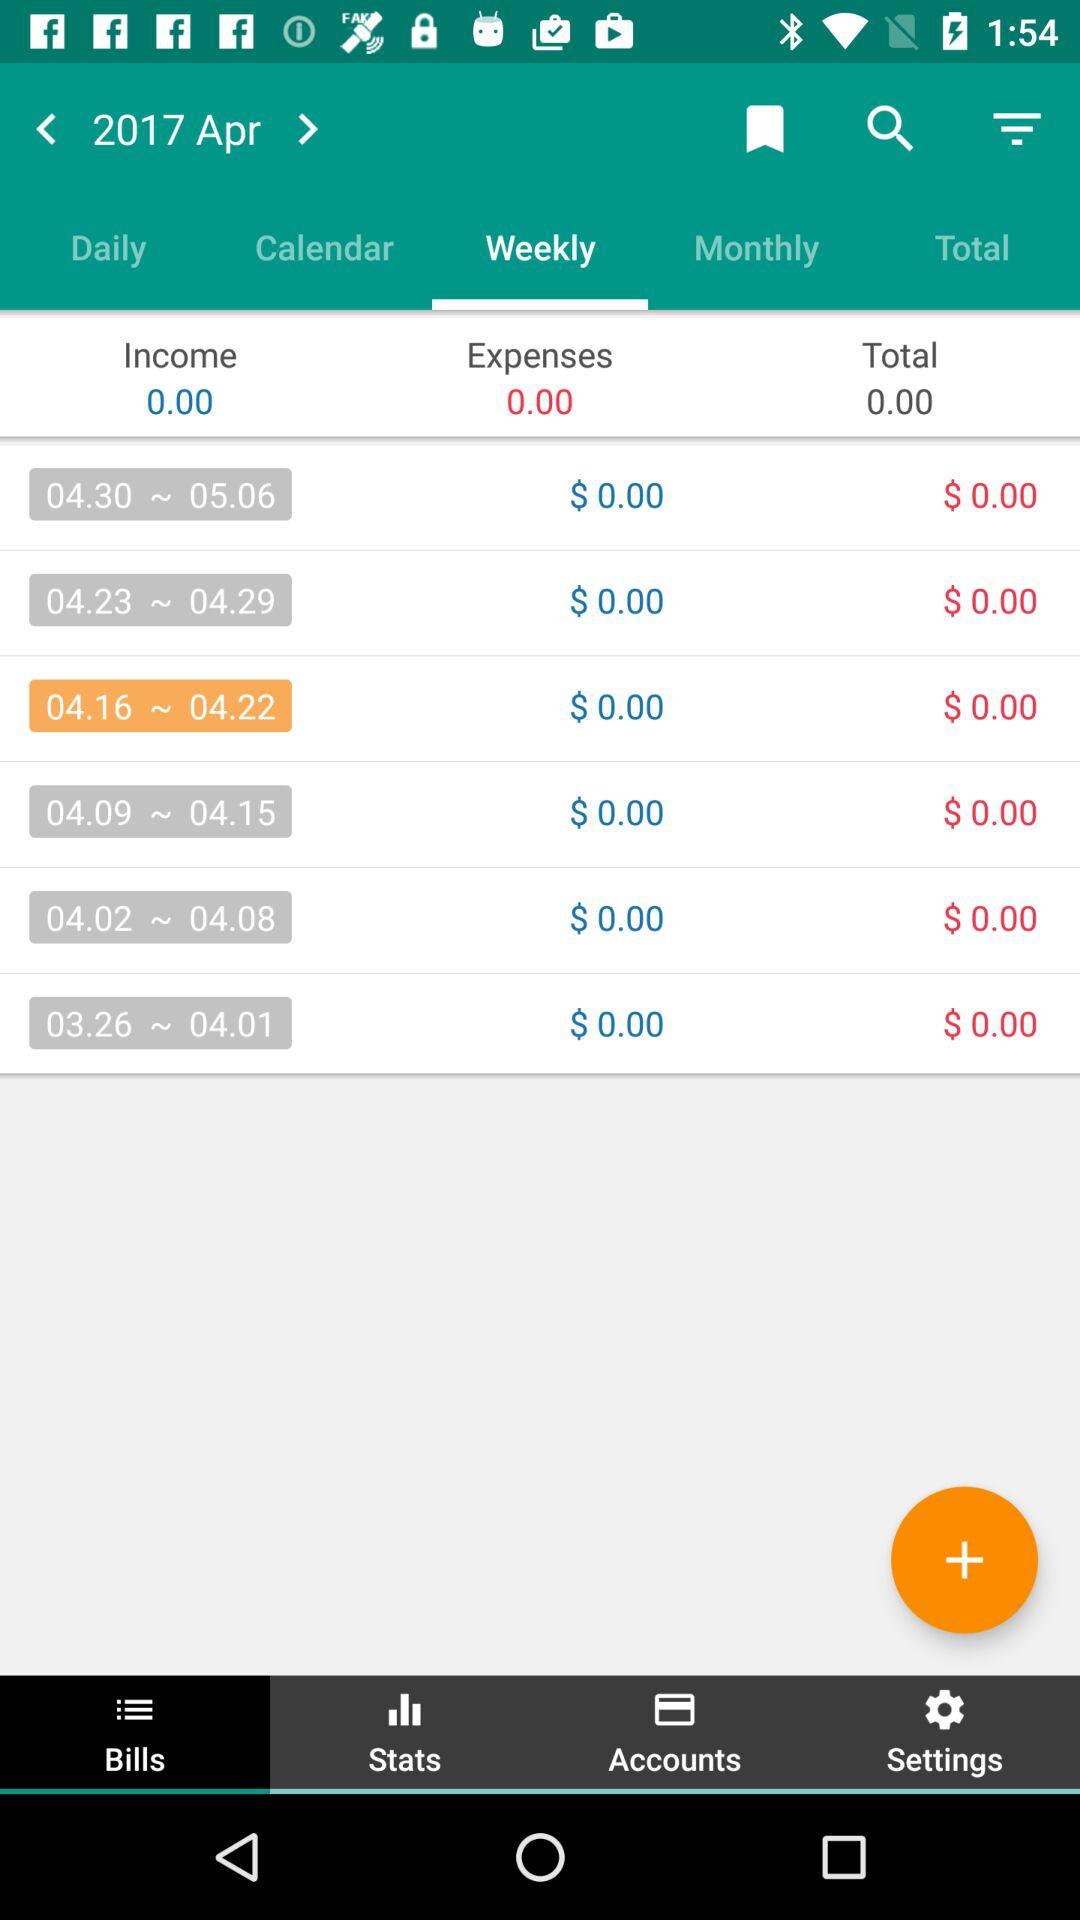 The width and height of the screenshot is (1080, 1920). I want to click on launch the monthly icon, so click(756, 246).